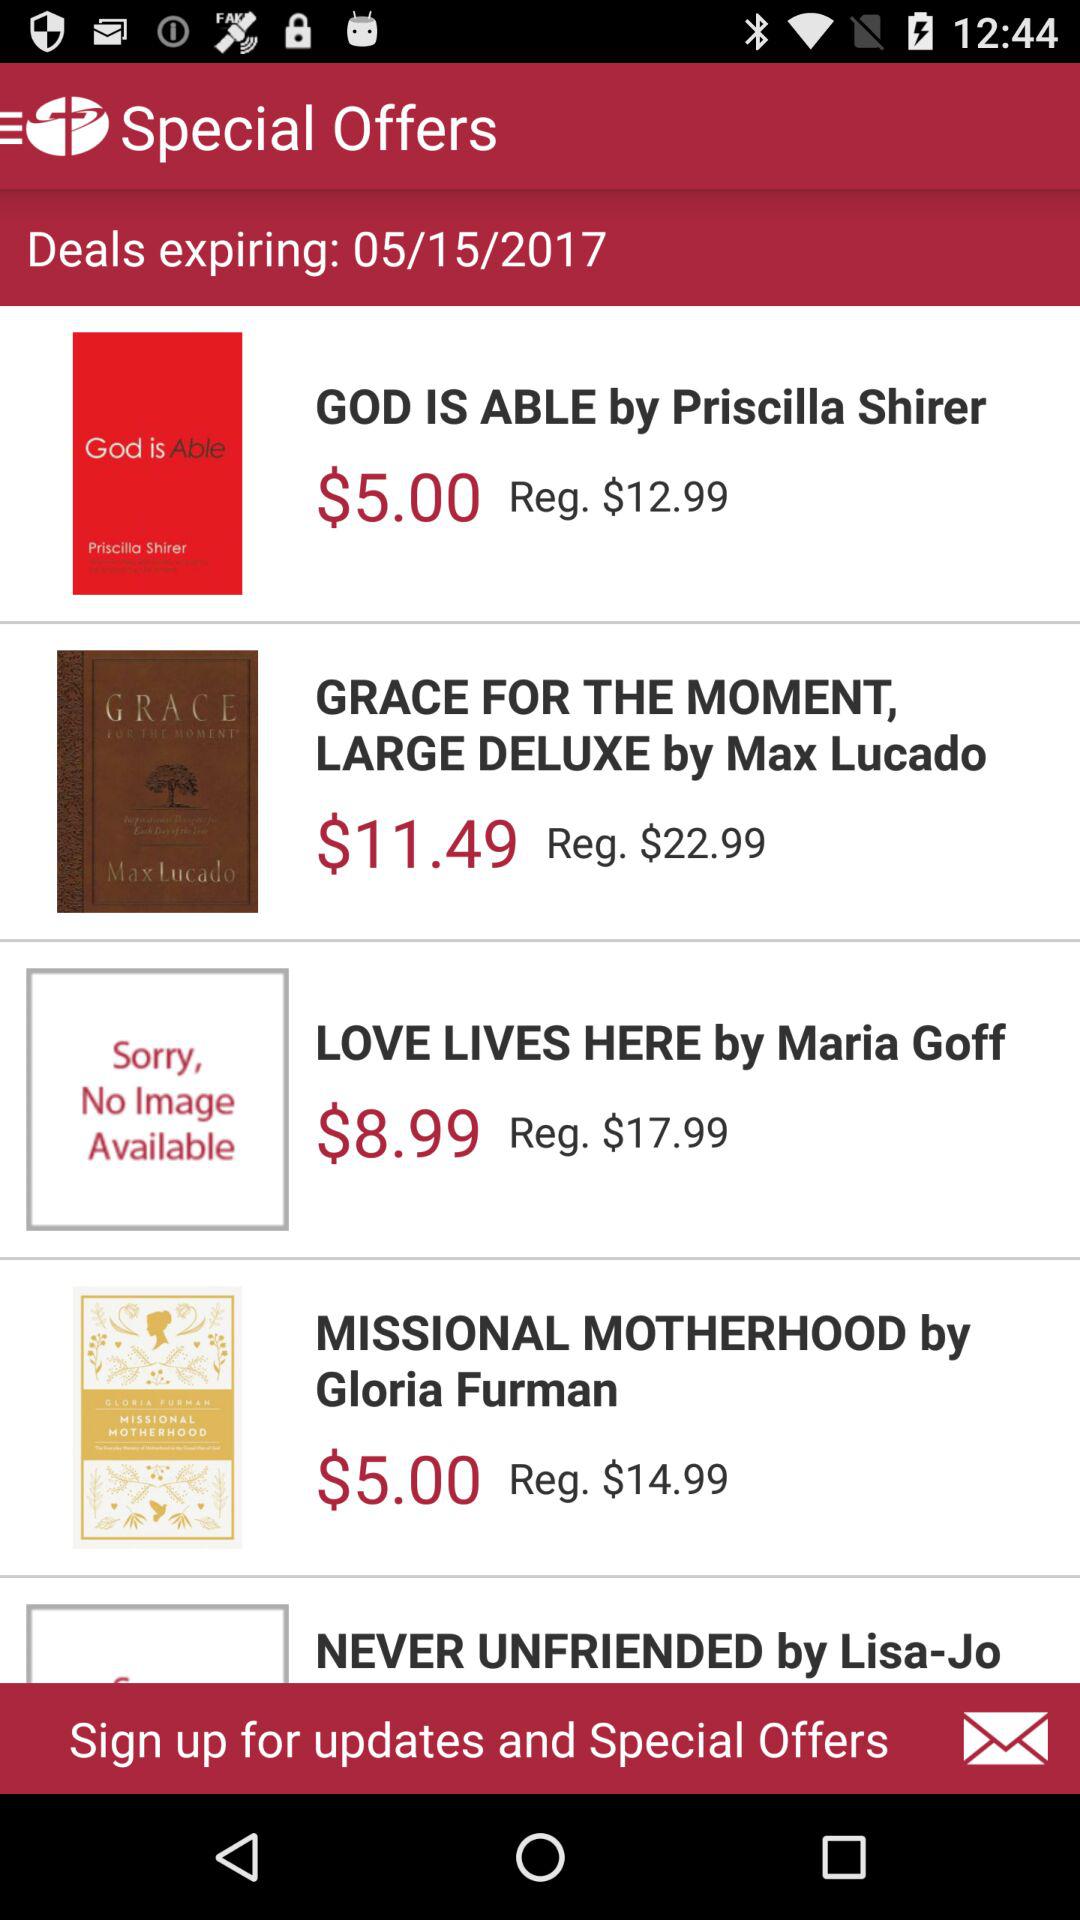 The image size is (1080, 1920). I want to click on press the app above the $8.99, so click(684, 1040).